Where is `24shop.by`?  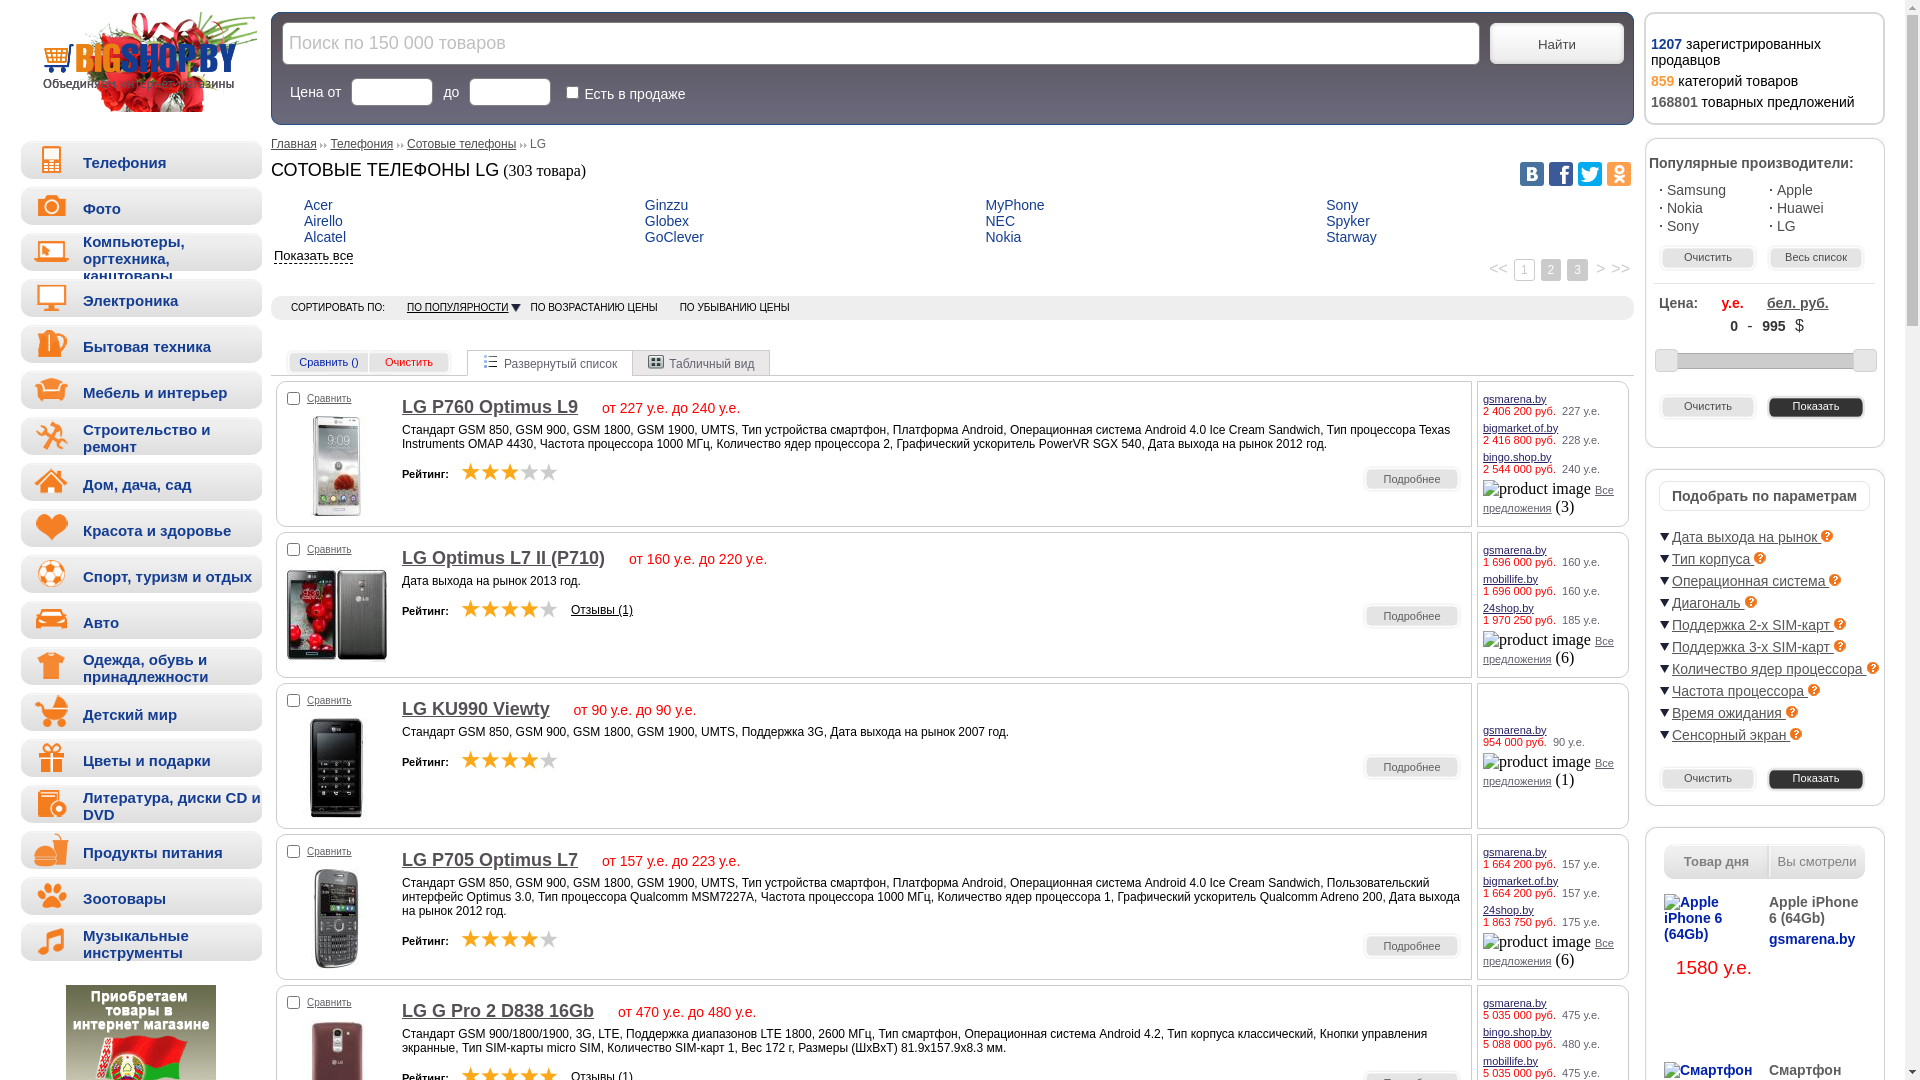 24shop.by is located at coordinates (1508, 608).